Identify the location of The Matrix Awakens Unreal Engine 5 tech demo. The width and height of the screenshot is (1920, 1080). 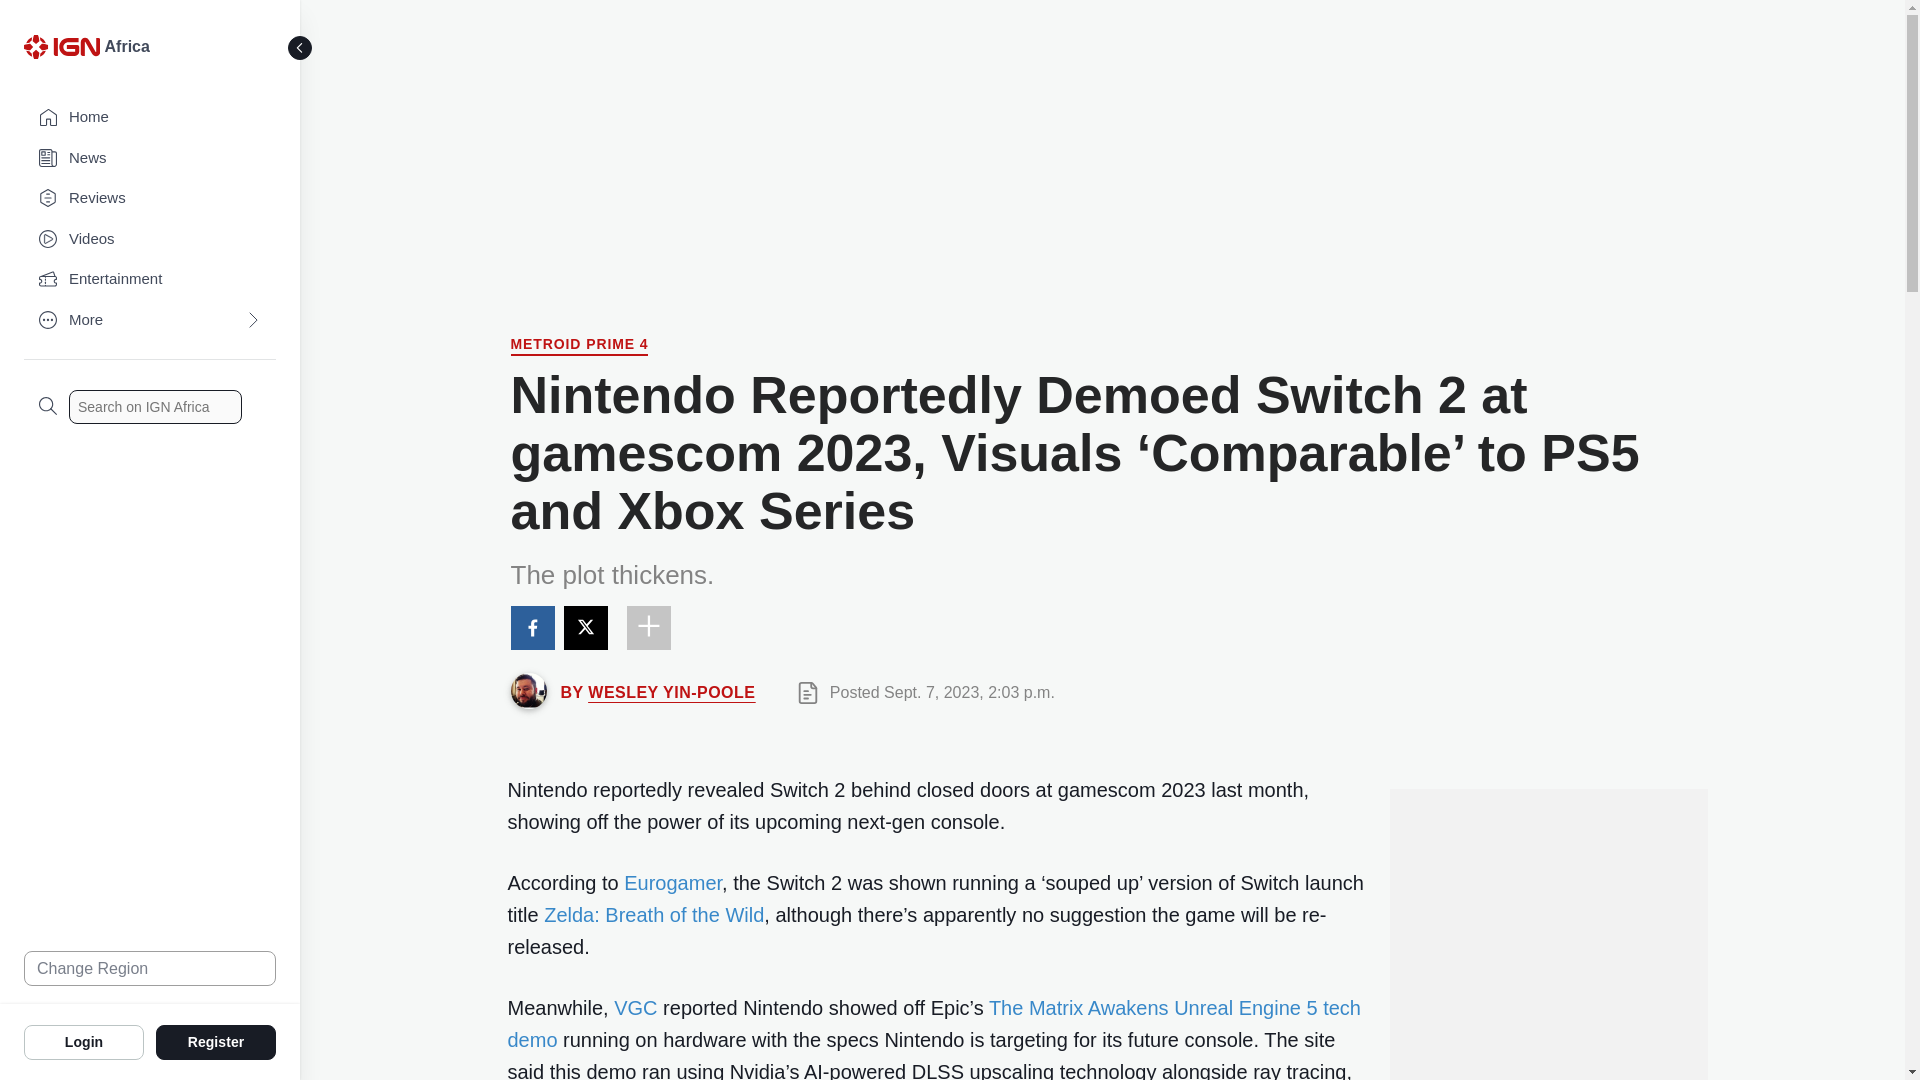
(934, 1023).